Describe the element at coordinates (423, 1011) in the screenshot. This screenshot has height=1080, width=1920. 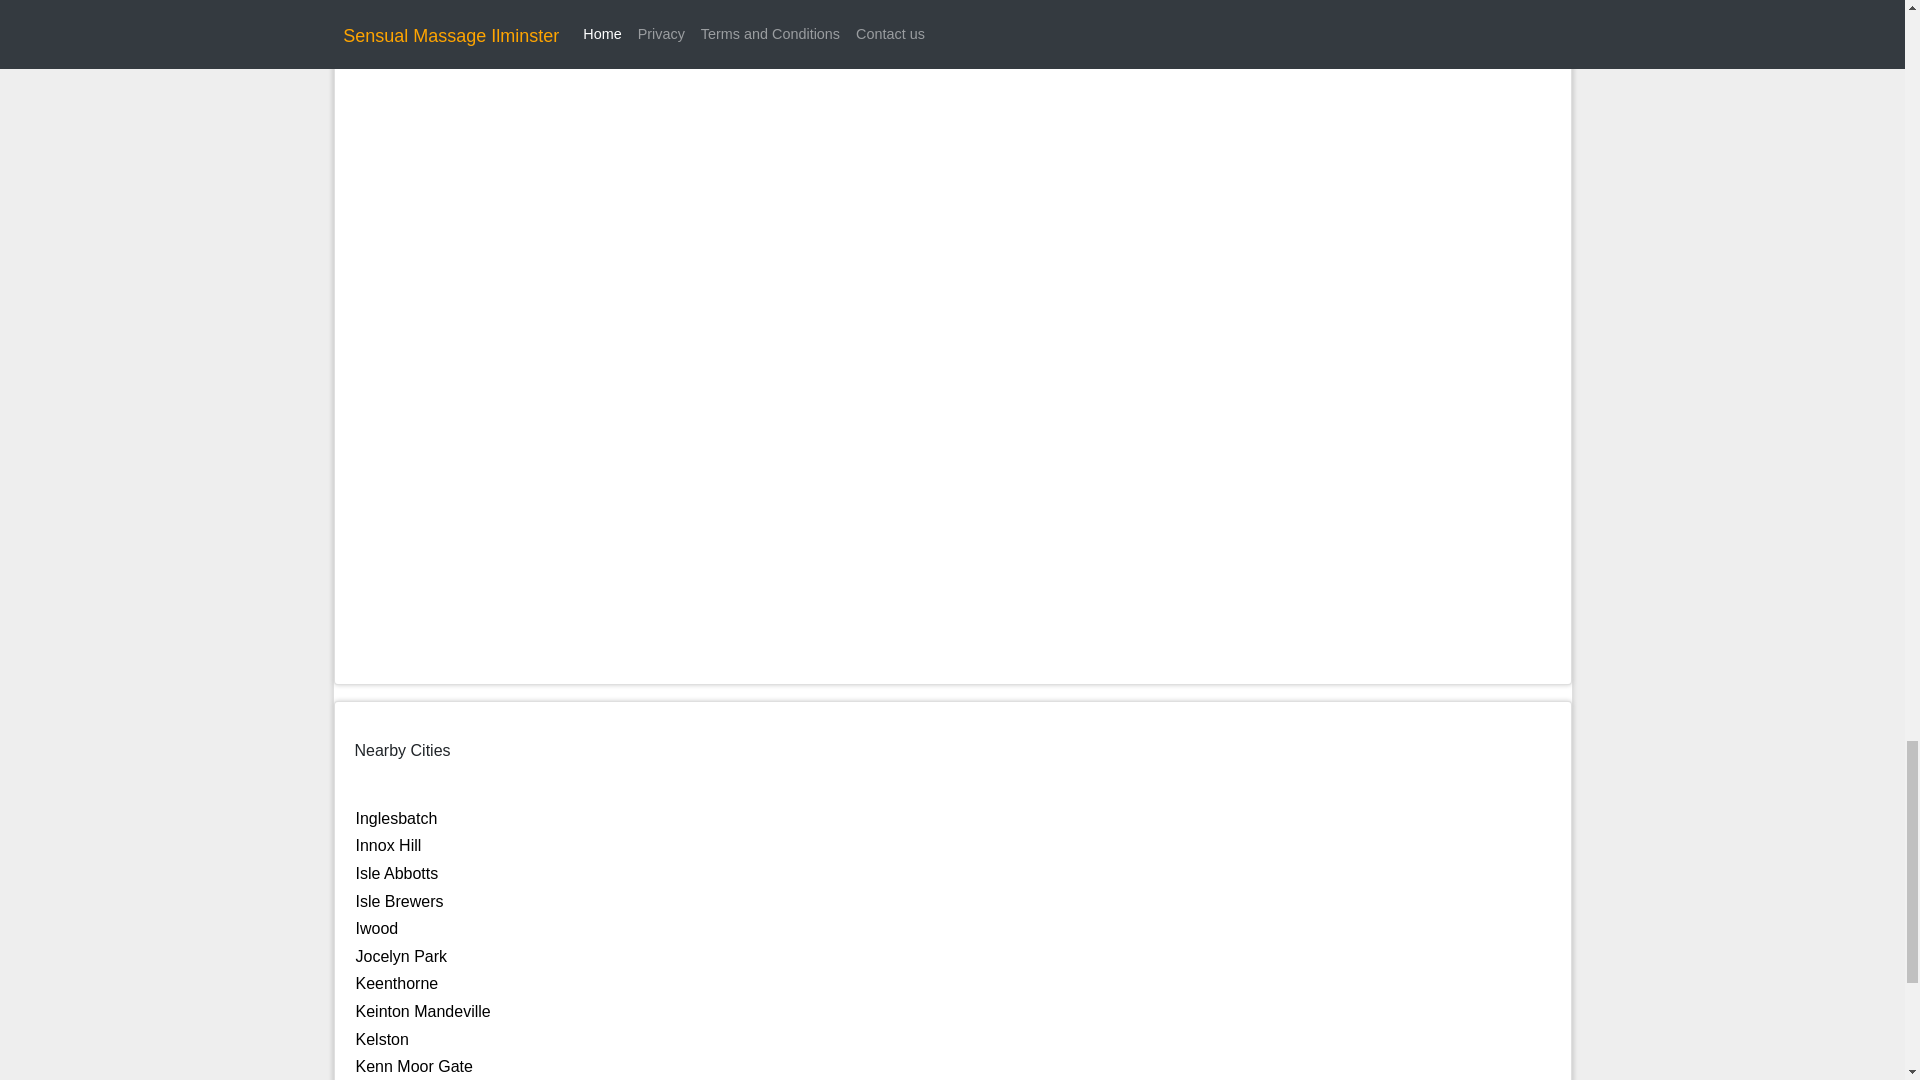
I see `Keinton Mandeville` at that location.